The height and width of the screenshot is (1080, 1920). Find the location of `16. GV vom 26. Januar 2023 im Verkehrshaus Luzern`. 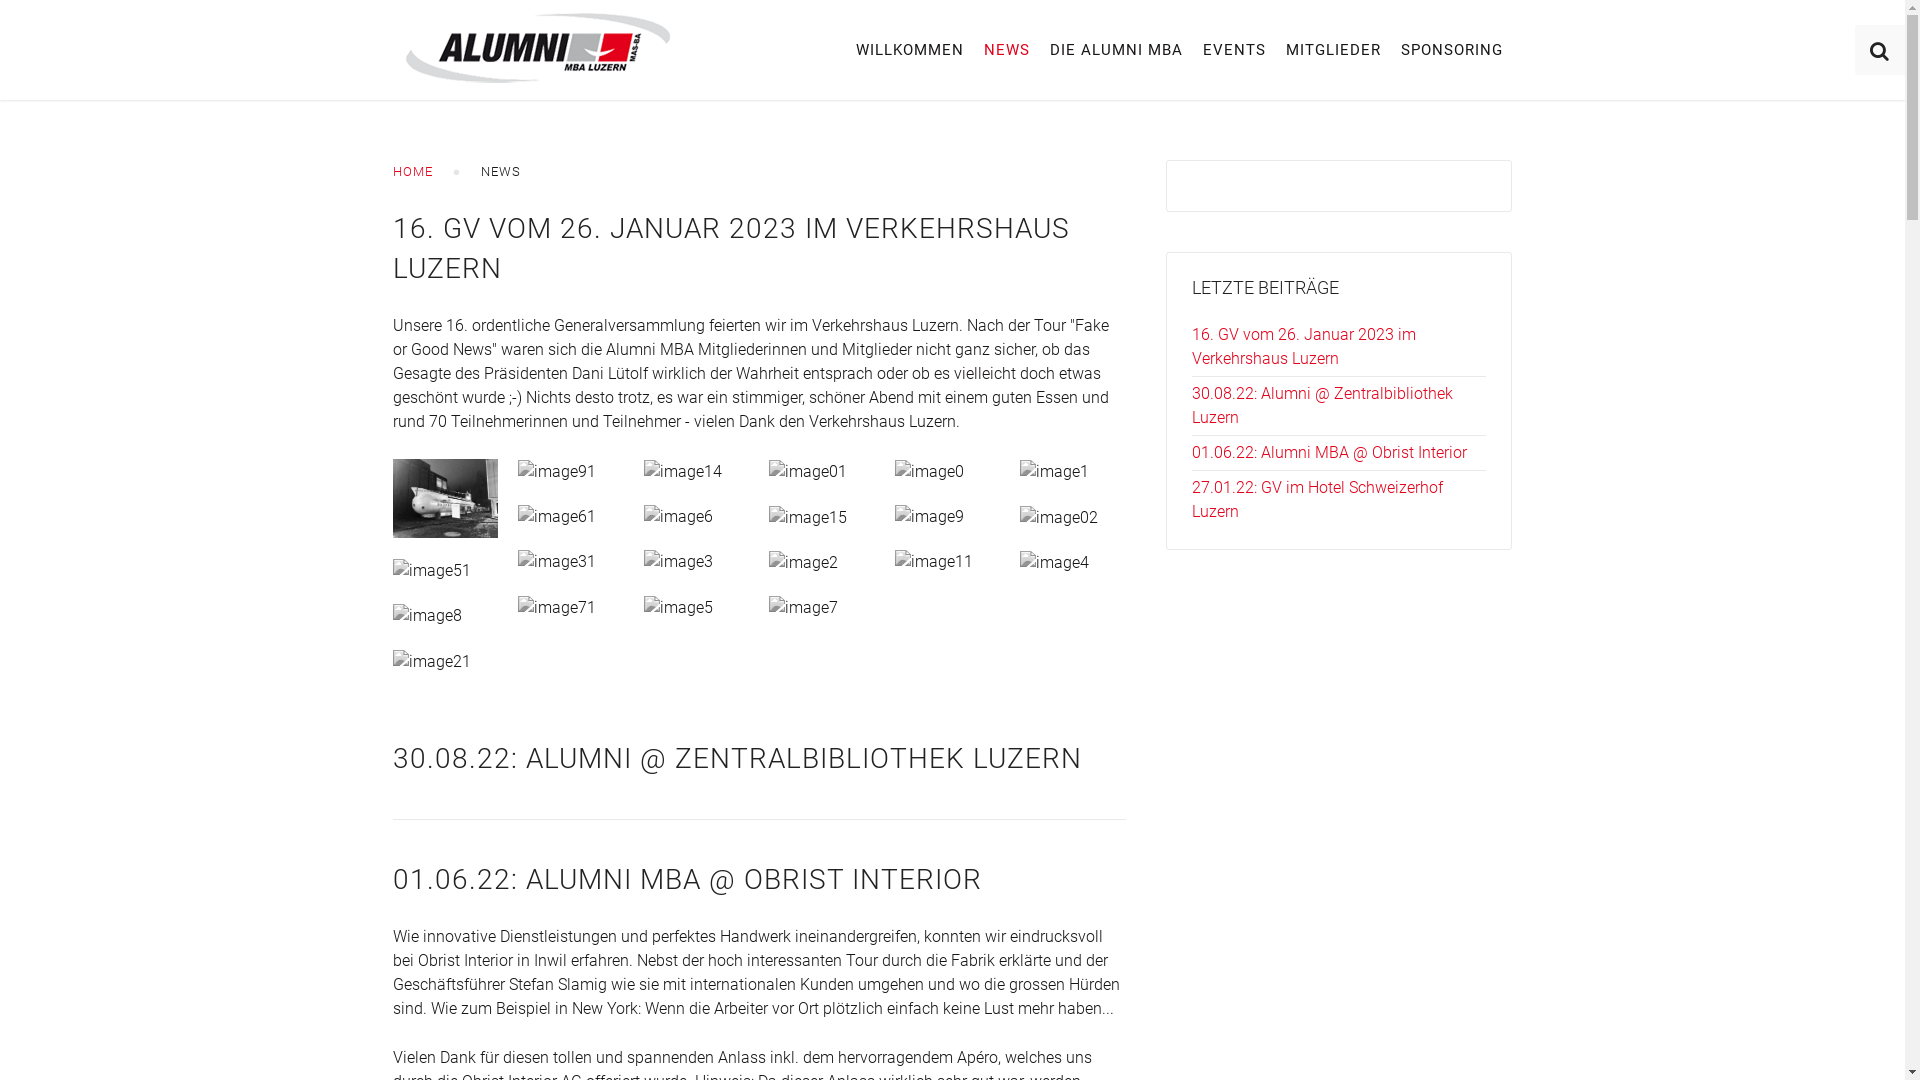

16. GV vom 26. Januar 2023 im Verkehrshaus Luzern is located at coordinates (1304, 346).